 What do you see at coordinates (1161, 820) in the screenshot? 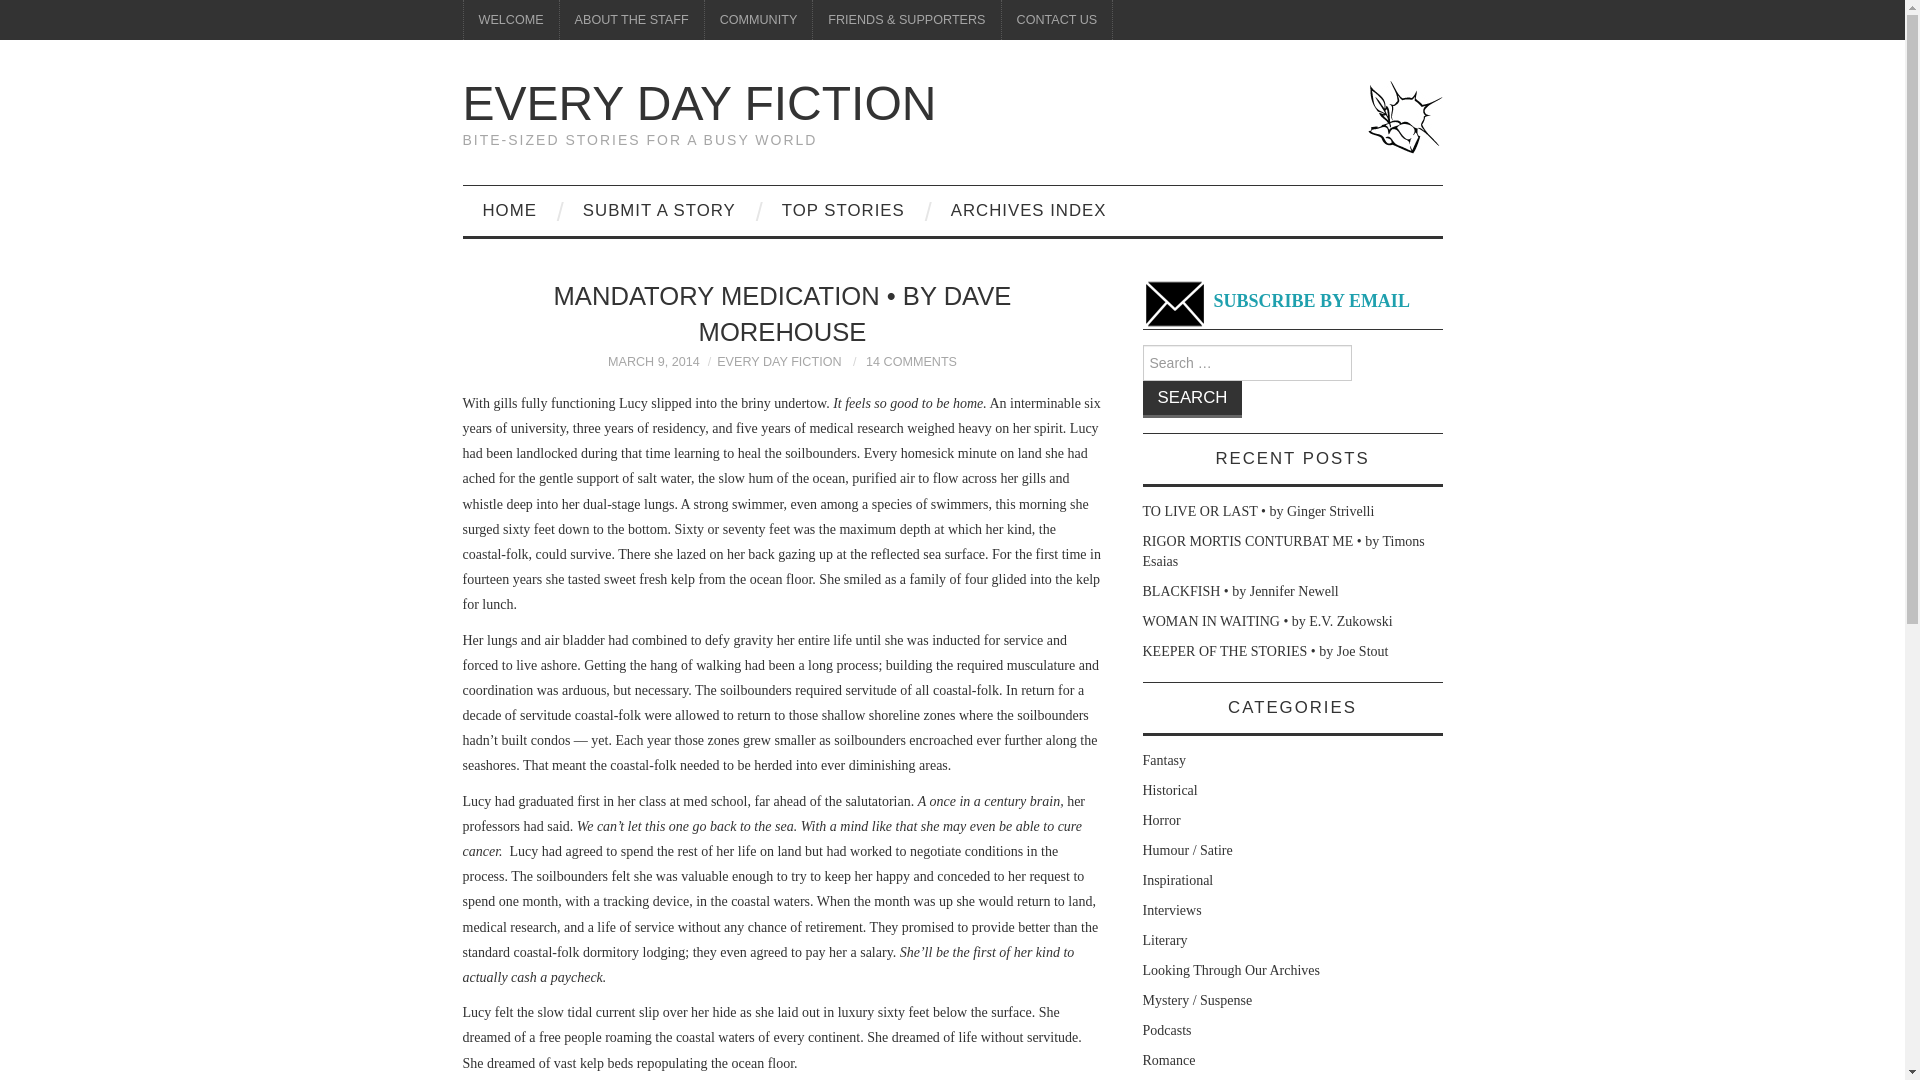
I see `Horror` at bounding box center [1161, 820].